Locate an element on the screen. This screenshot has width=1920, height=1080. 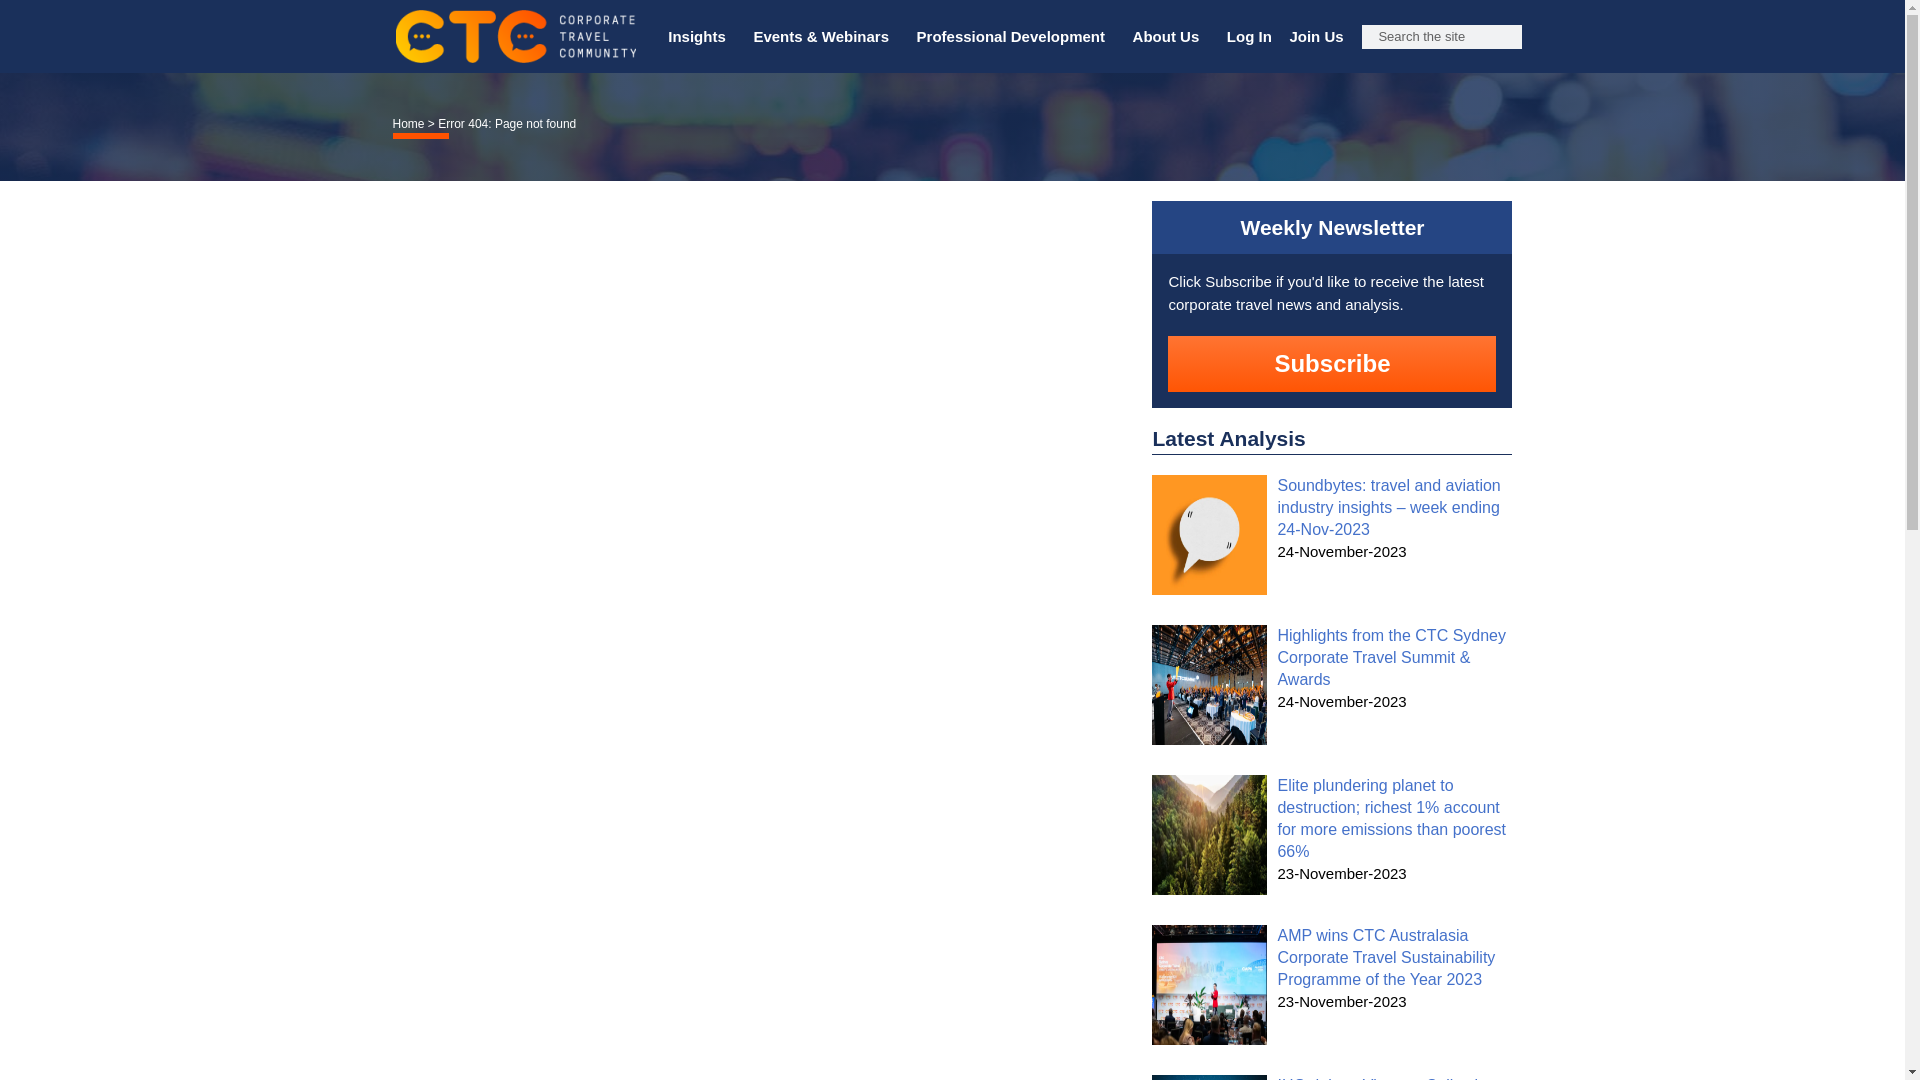
logo-header is located at coordinates (515, 36).